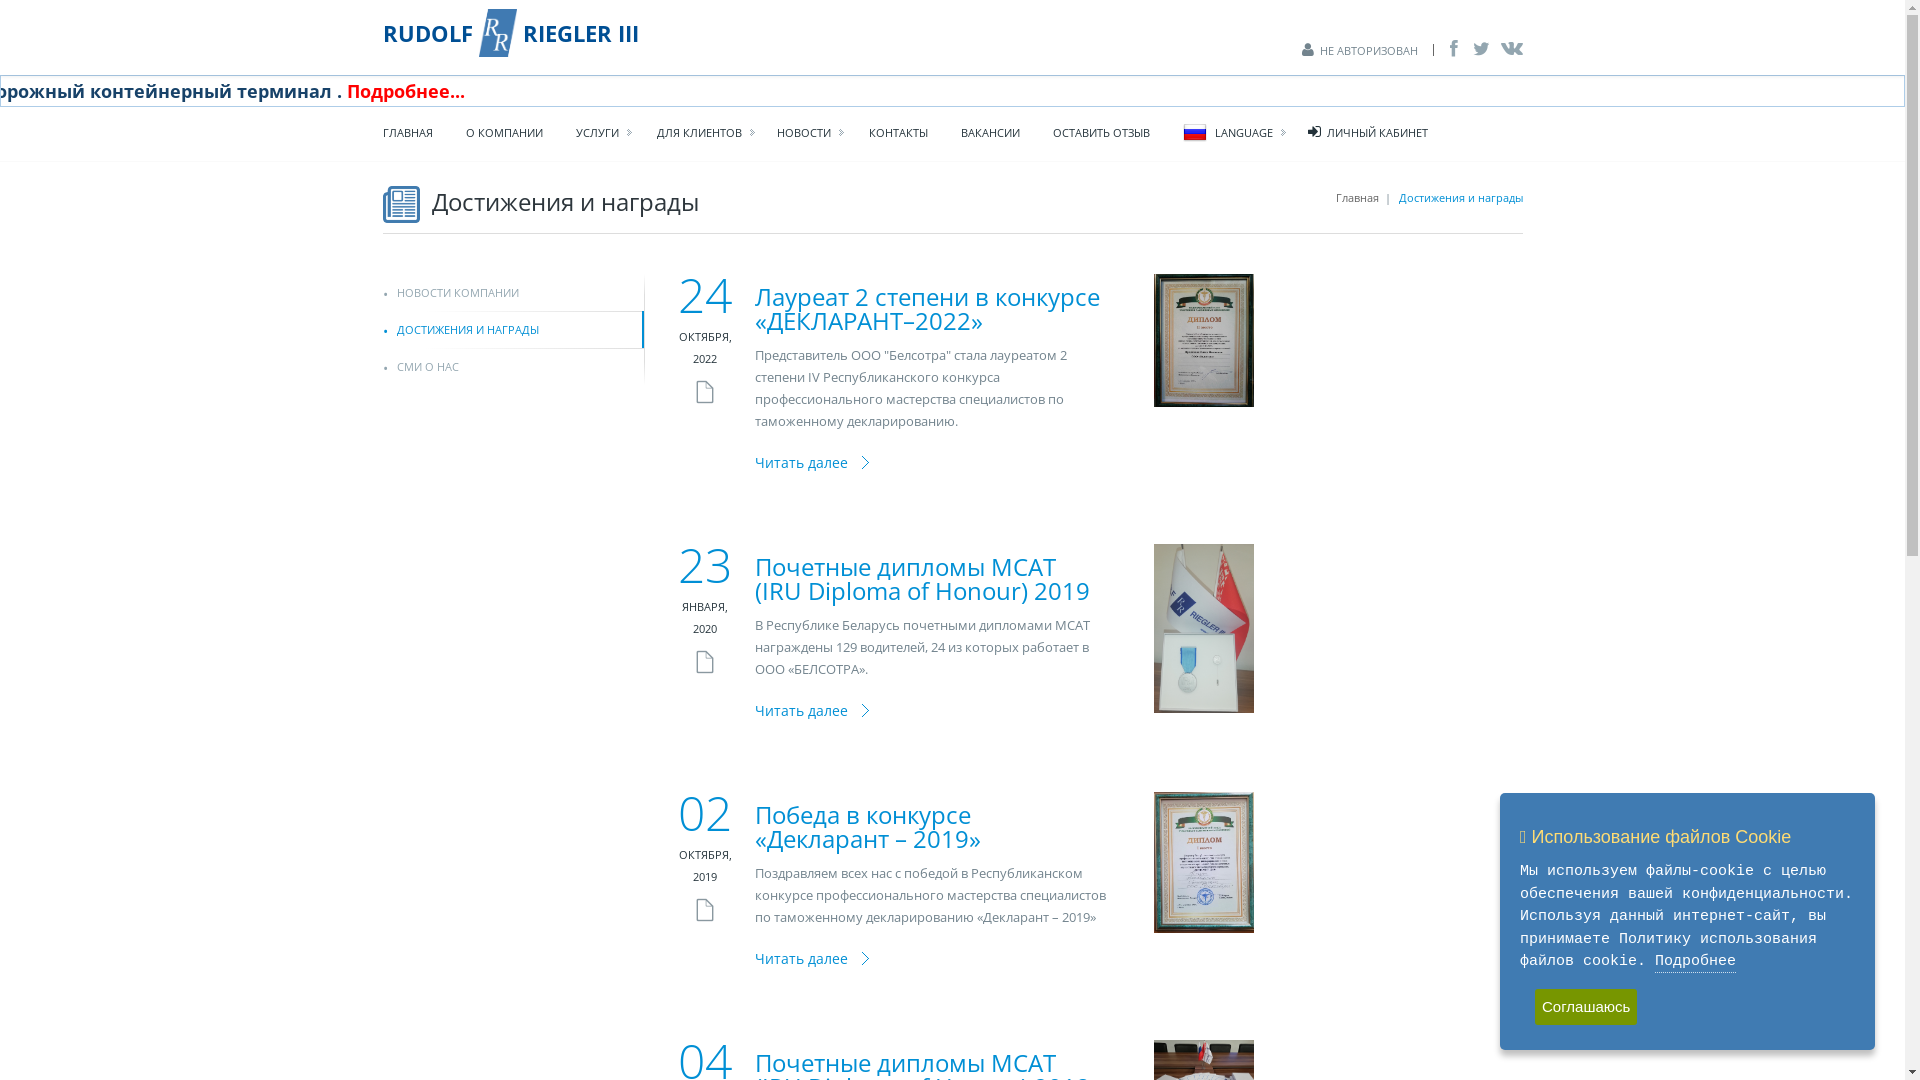 The height and width of the screenshot is (1080, 1920). What do you see at coordinates (510, 33) in the screenshot?
I see `RUDOLF RIEGLER III` at bounding box center [510, 33].